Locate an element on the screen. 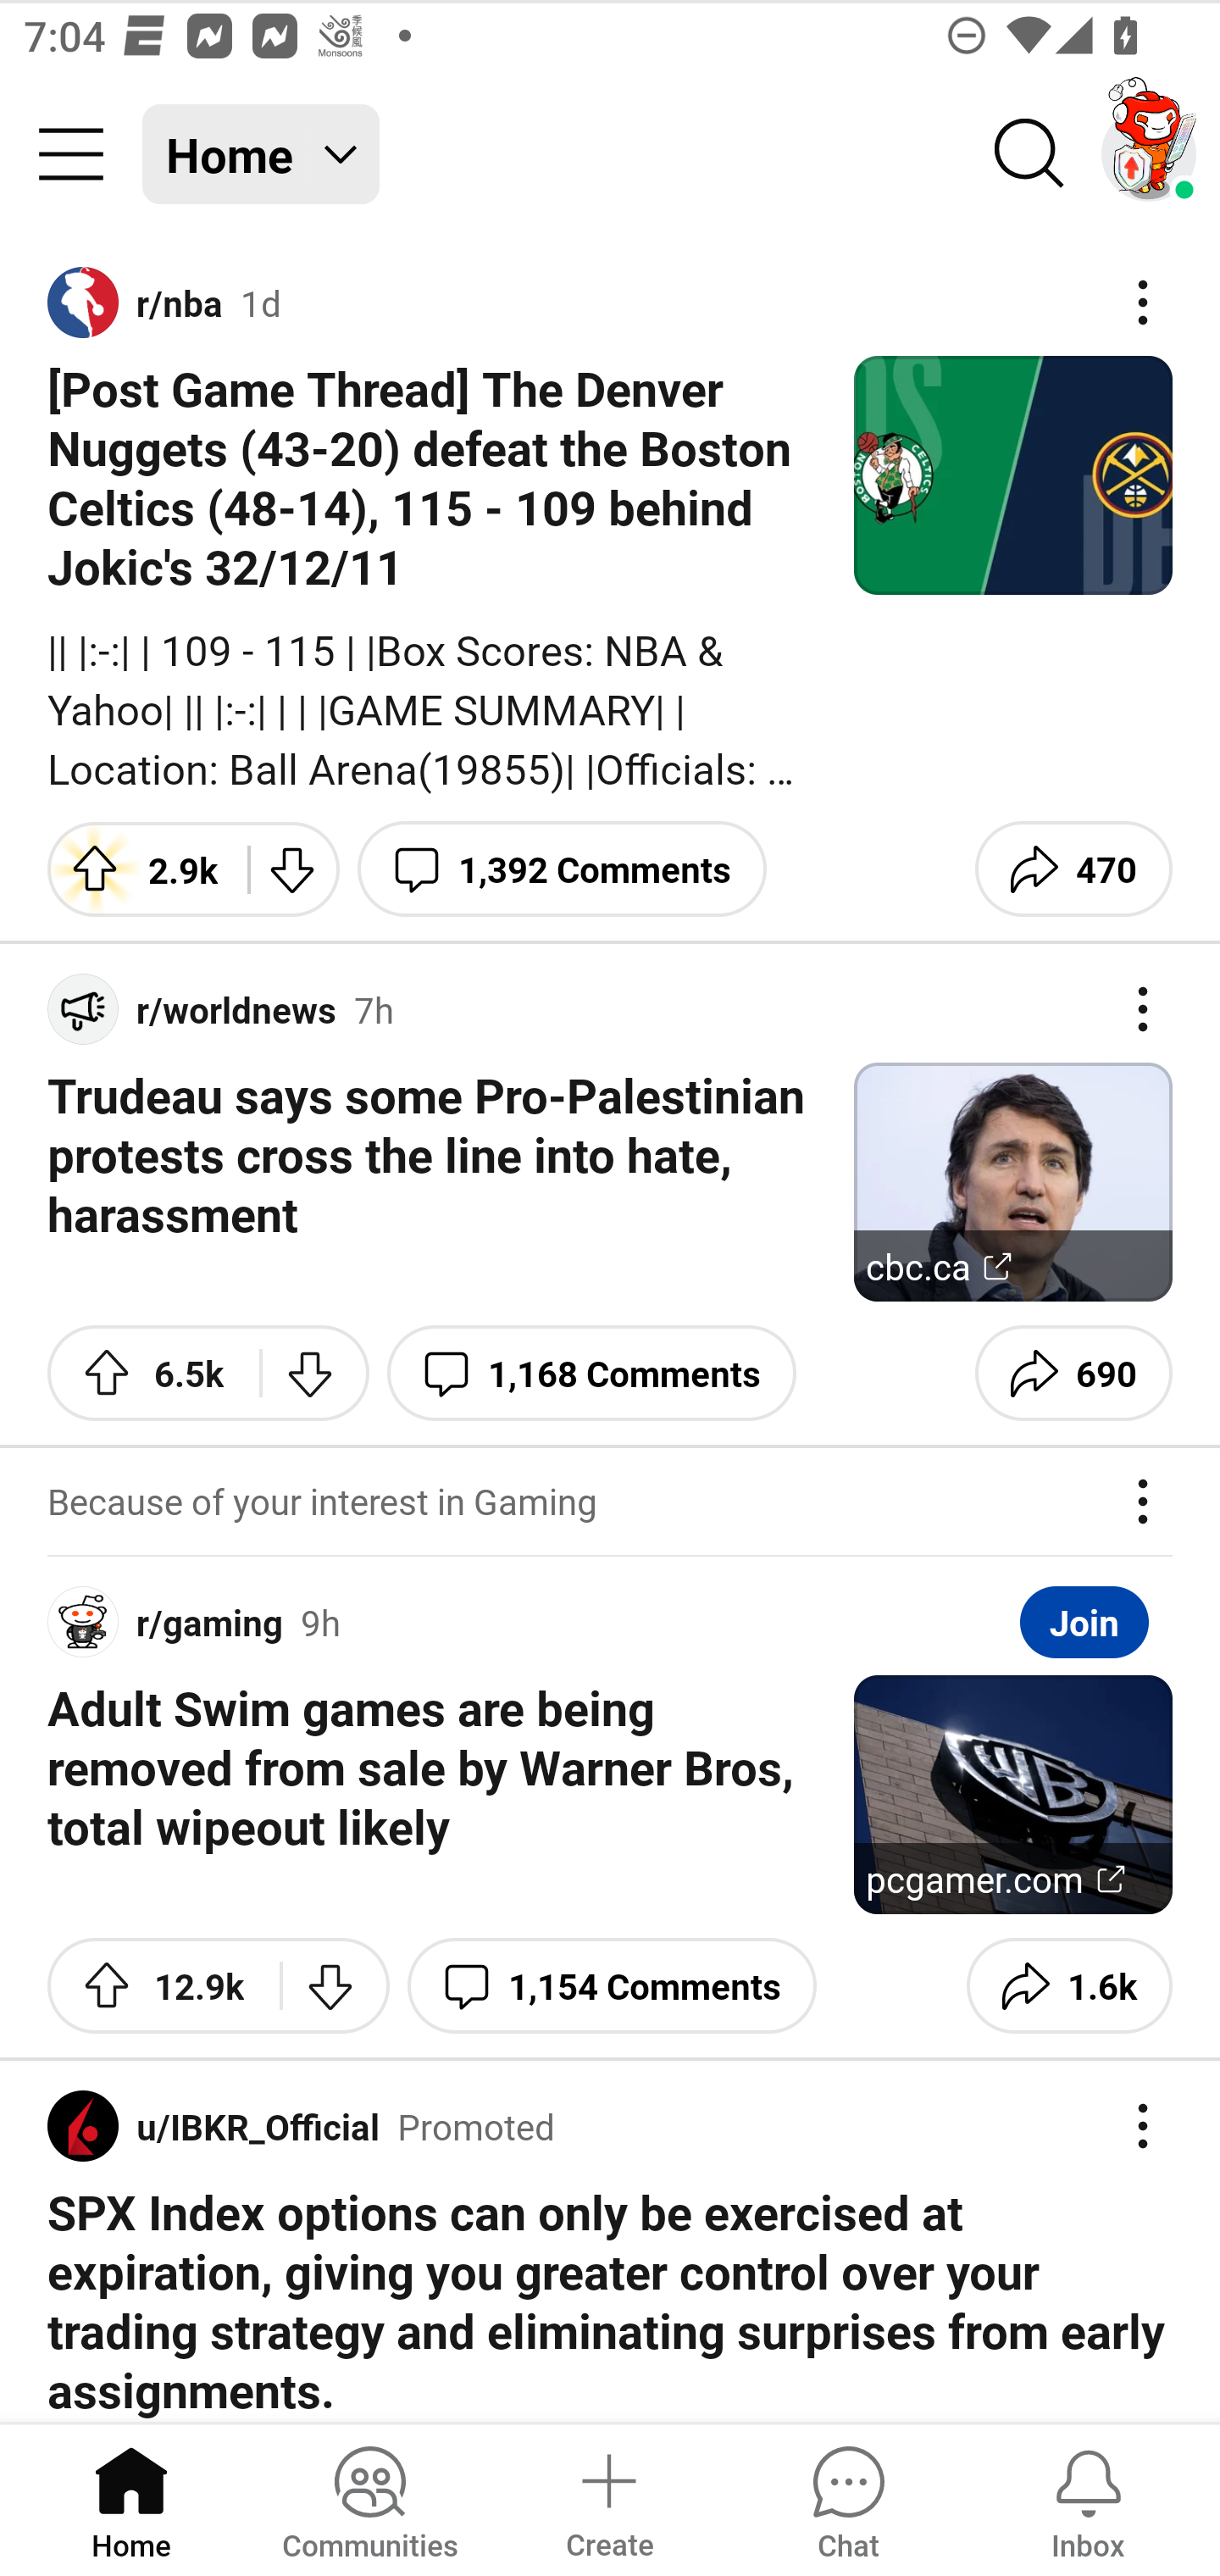  Inbox is located at coordinates (1088, 2498).